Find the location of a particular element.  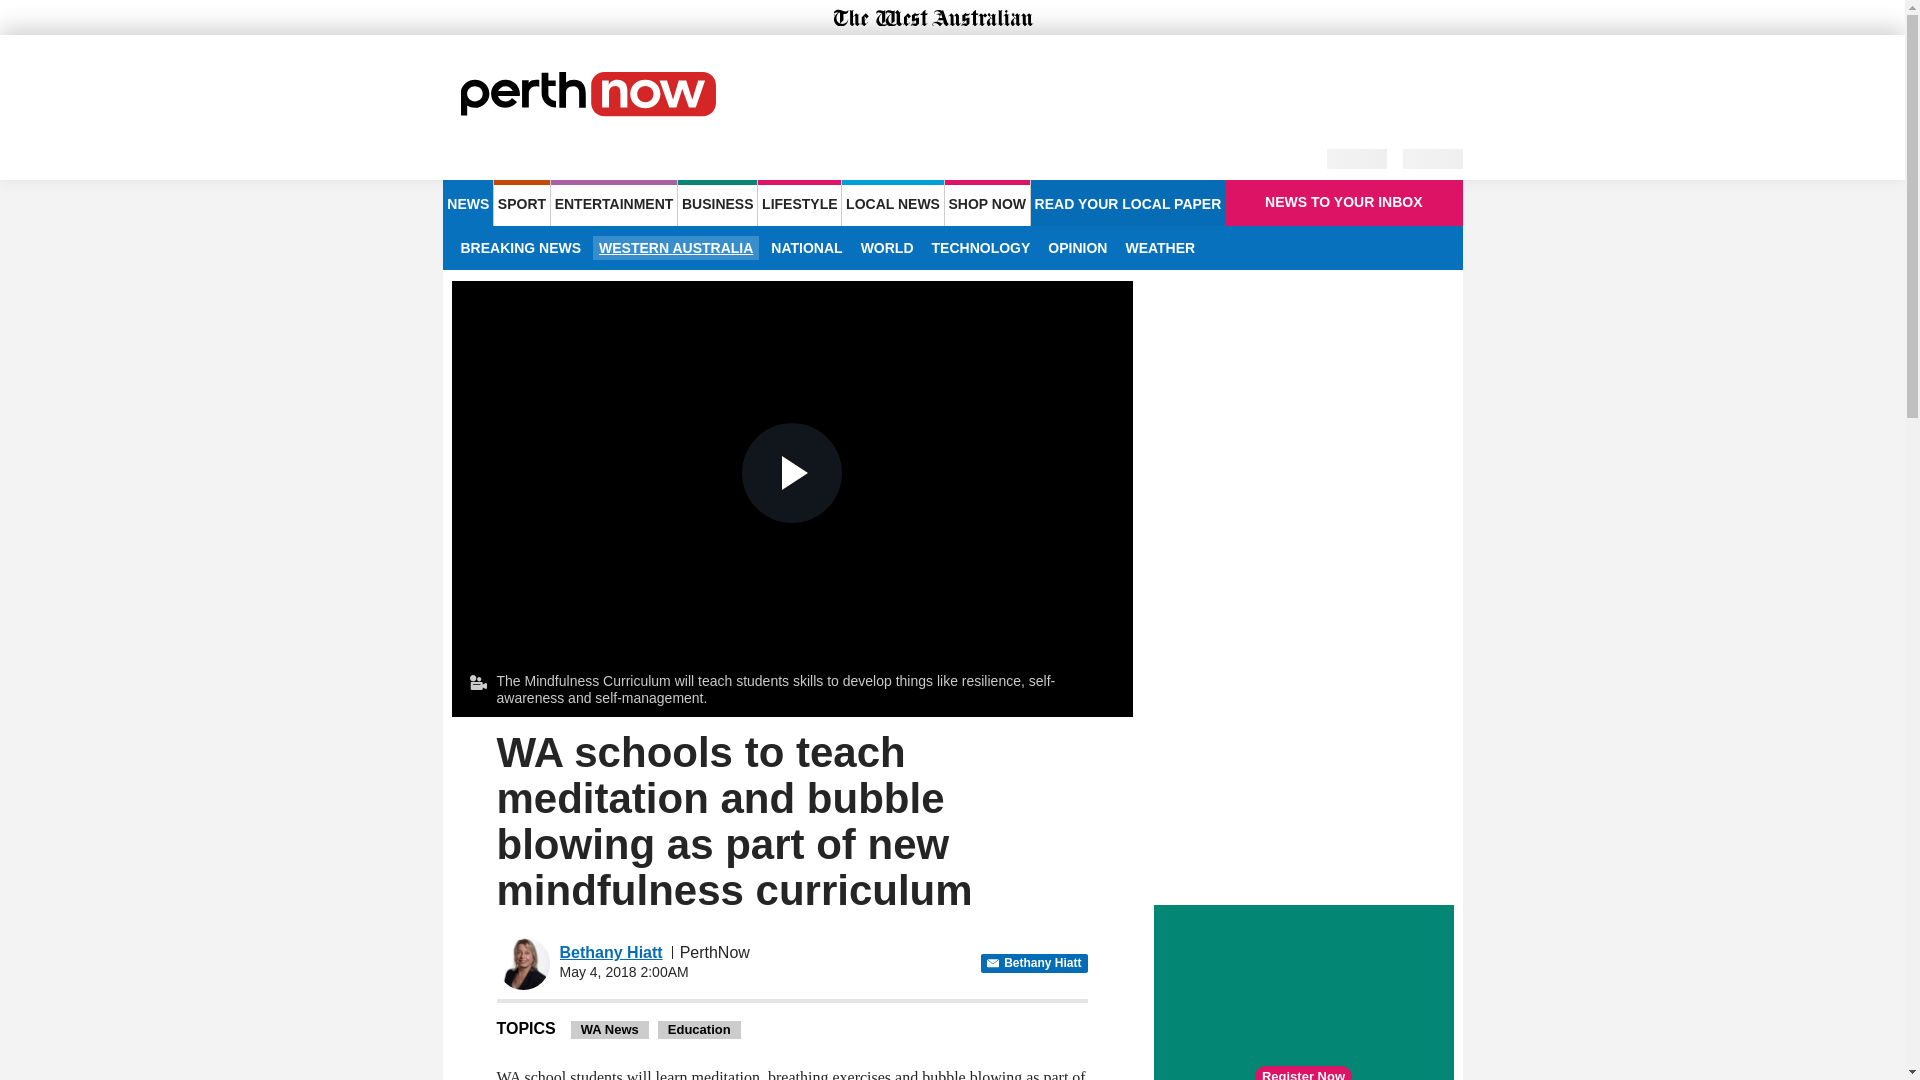

SPORT is located at coordinates (521, 202).